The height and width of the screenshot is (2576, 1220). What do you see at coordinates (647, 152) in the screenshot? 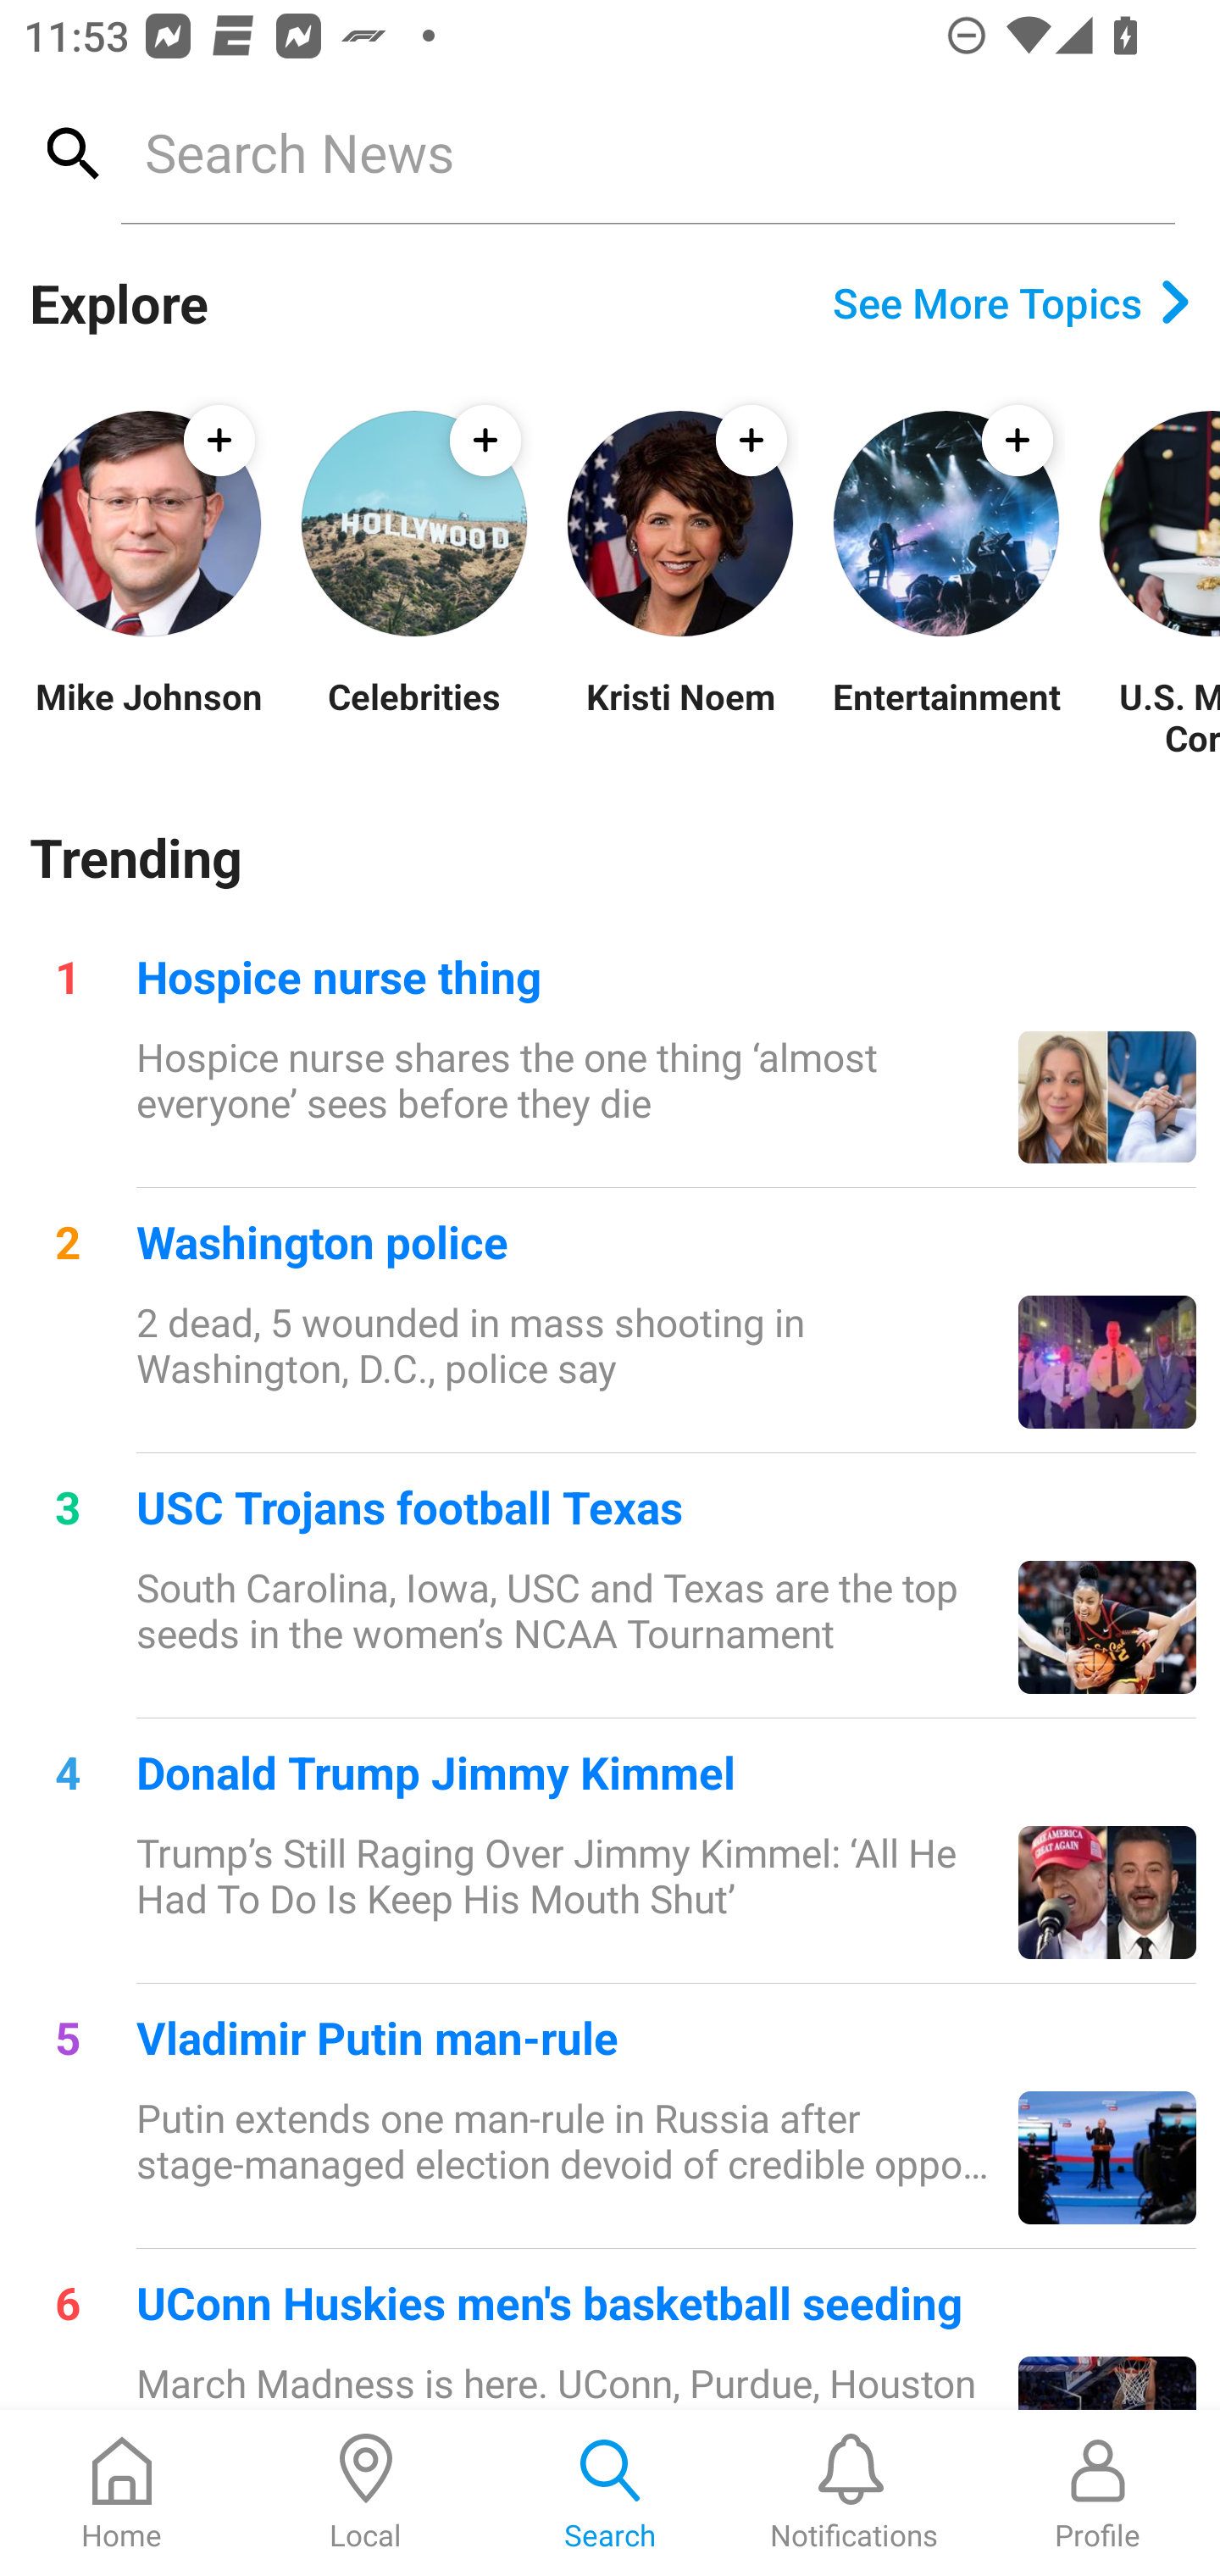
I see `Search News` at bounding box center [647, 152].